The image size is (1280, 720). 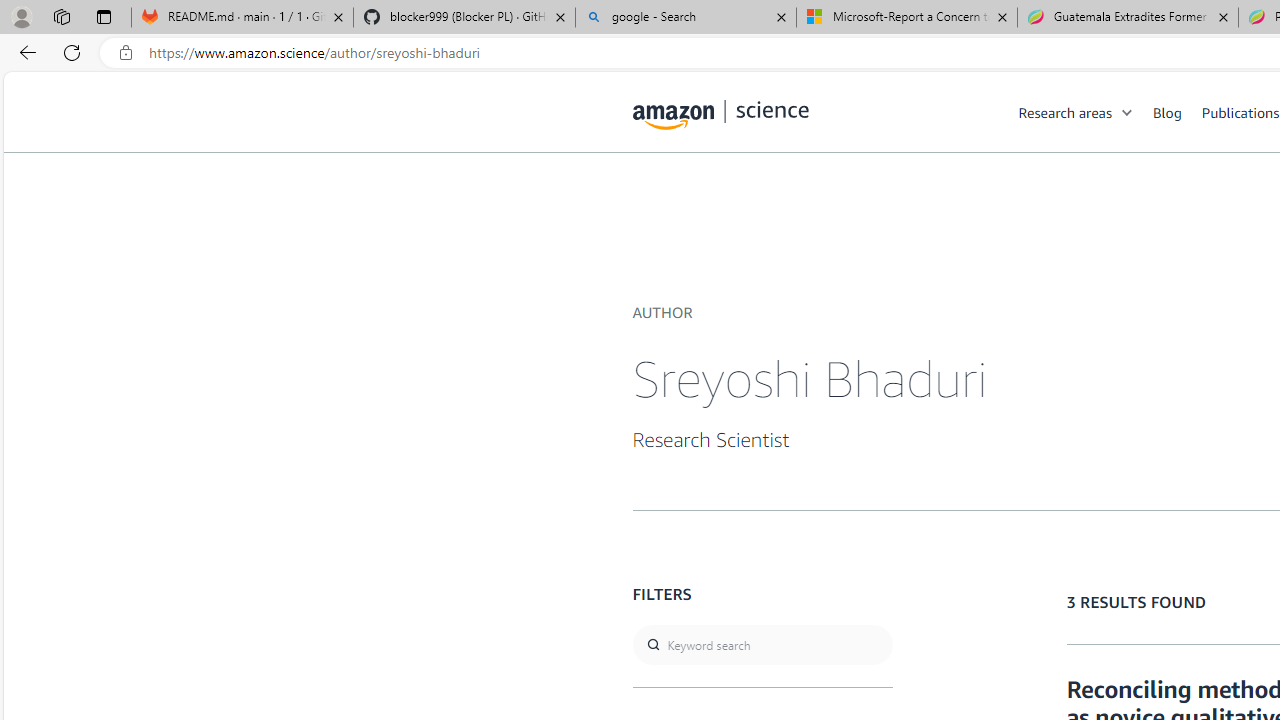 What do you see at coordinates (686, 18) in the screenshot?
I see `google - Search` at bounding box center [686, 18].